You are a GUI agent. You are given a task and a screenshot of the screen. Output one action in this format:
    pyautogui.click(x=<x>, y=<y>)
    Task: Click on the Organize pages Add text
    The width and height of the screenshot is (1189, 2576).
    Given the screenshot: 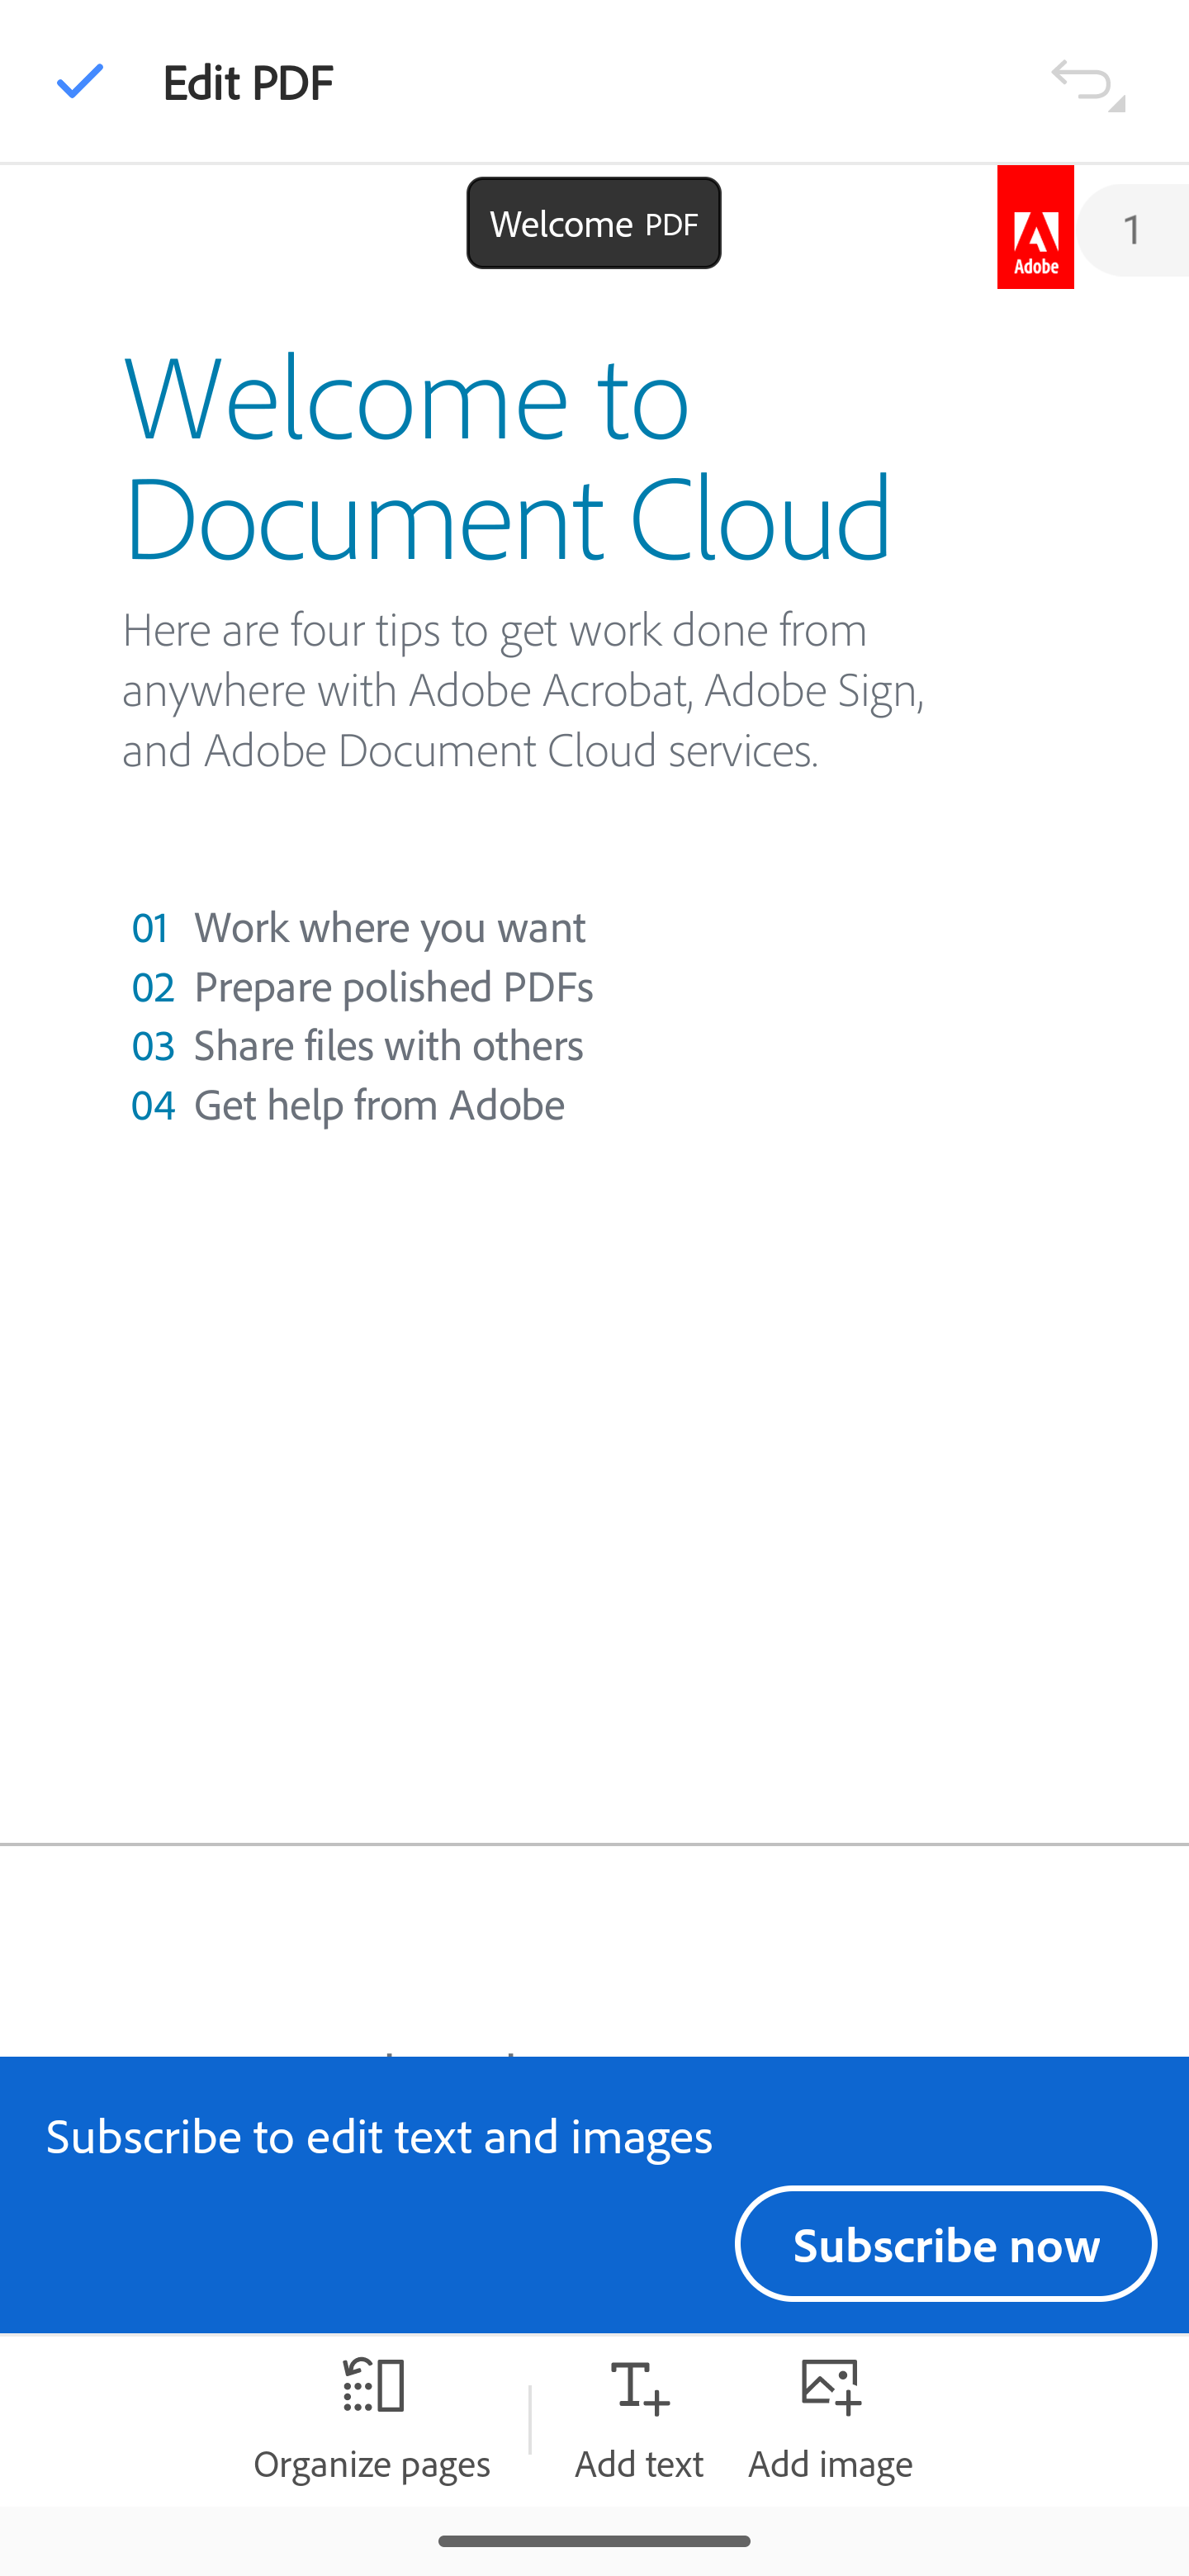 What is the action you would take?
    pyautogui.click(x=639, y=2419)
    